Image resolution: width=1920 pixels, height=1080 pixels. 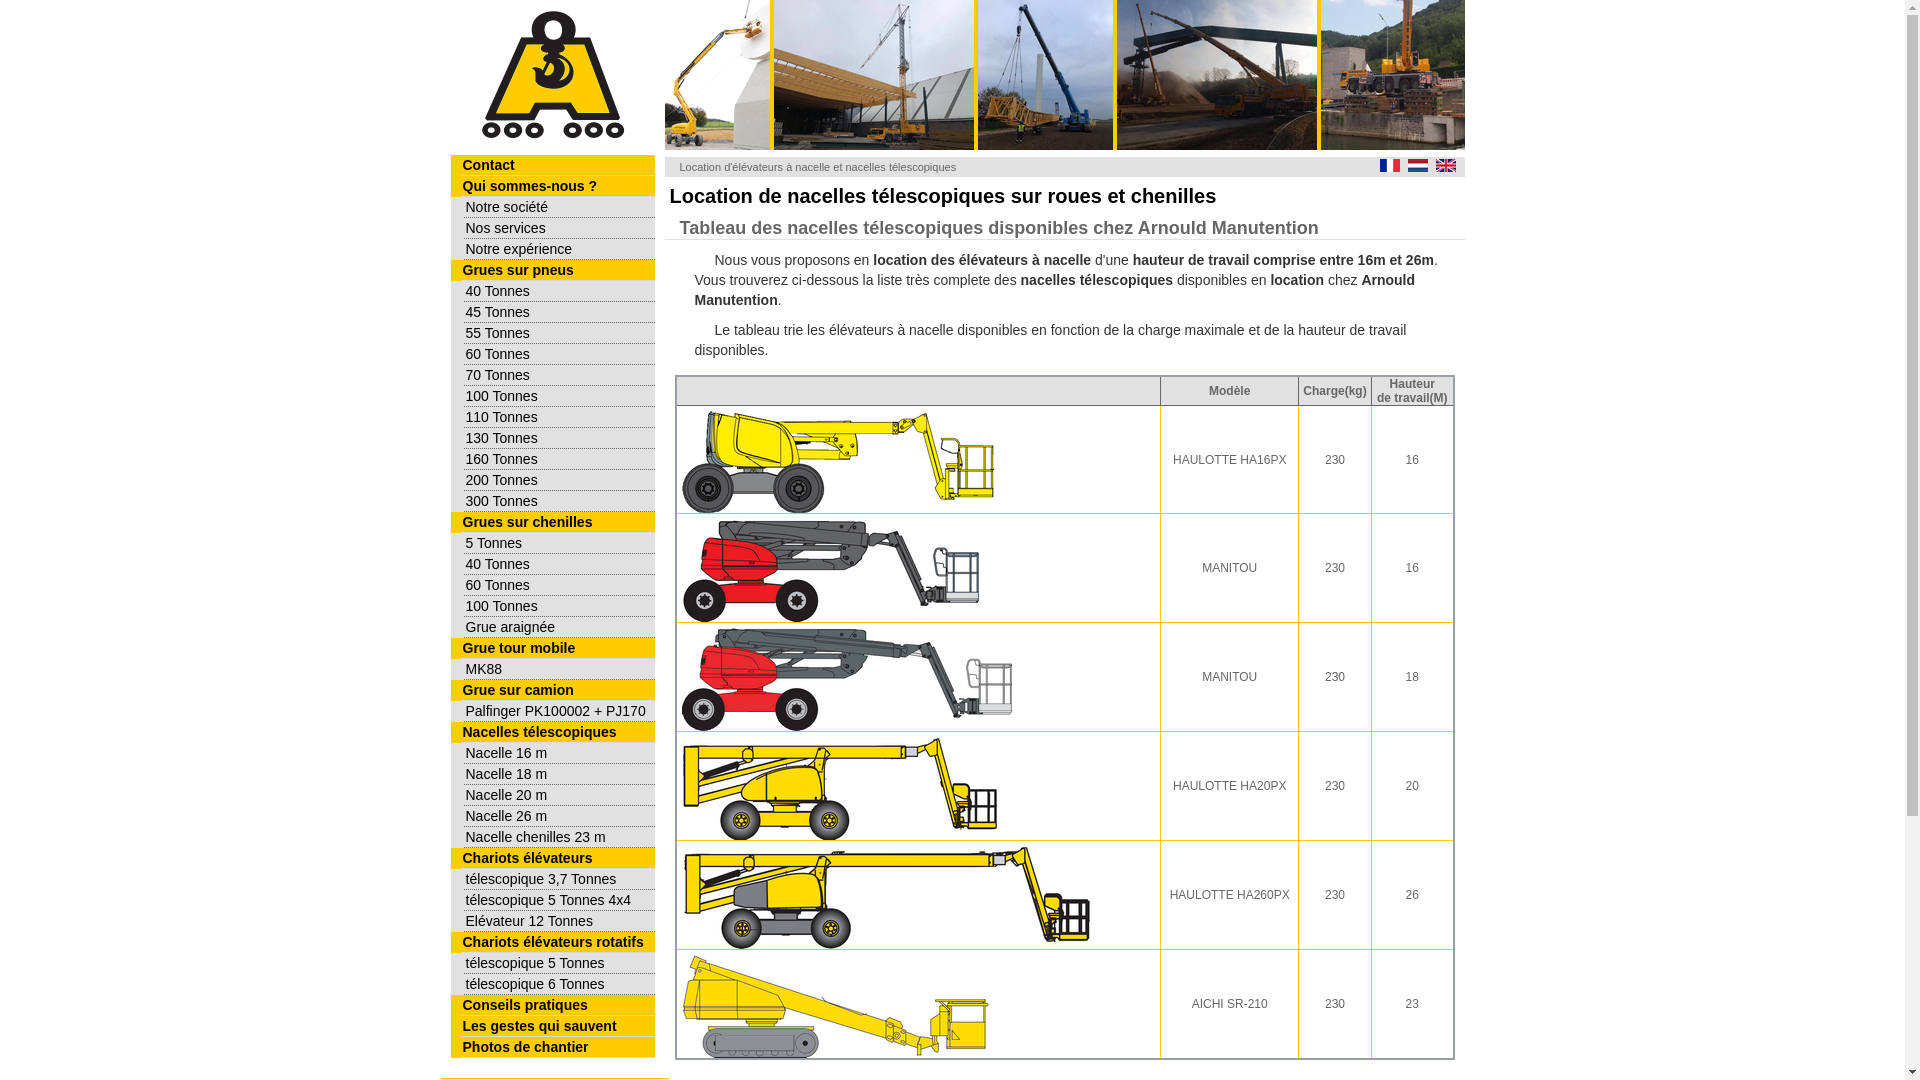 What do you see at coordinates (1418, 166) in the screenshot?
I see `Bezoek onze website in het nederlands` at bounding box center [1418, 166].